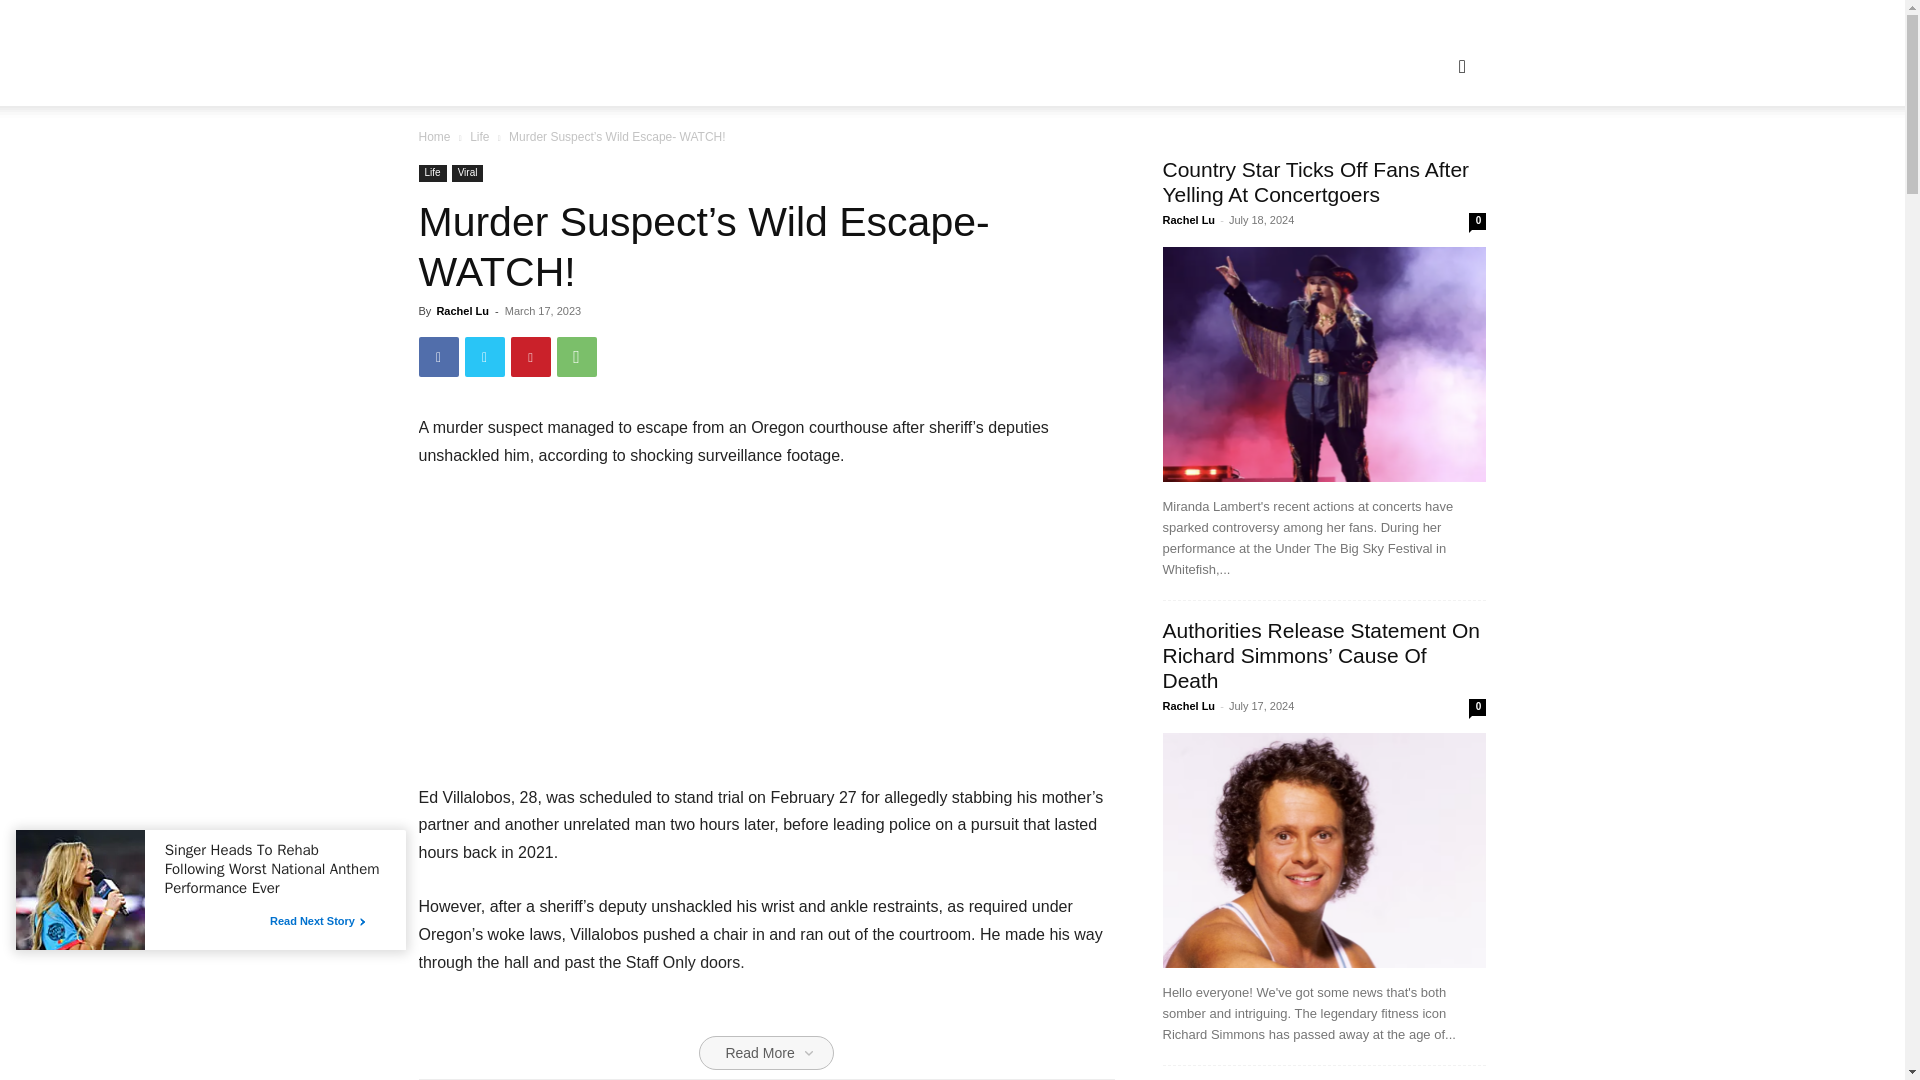  I want to click on TOMORROW, so click(1296, 66).